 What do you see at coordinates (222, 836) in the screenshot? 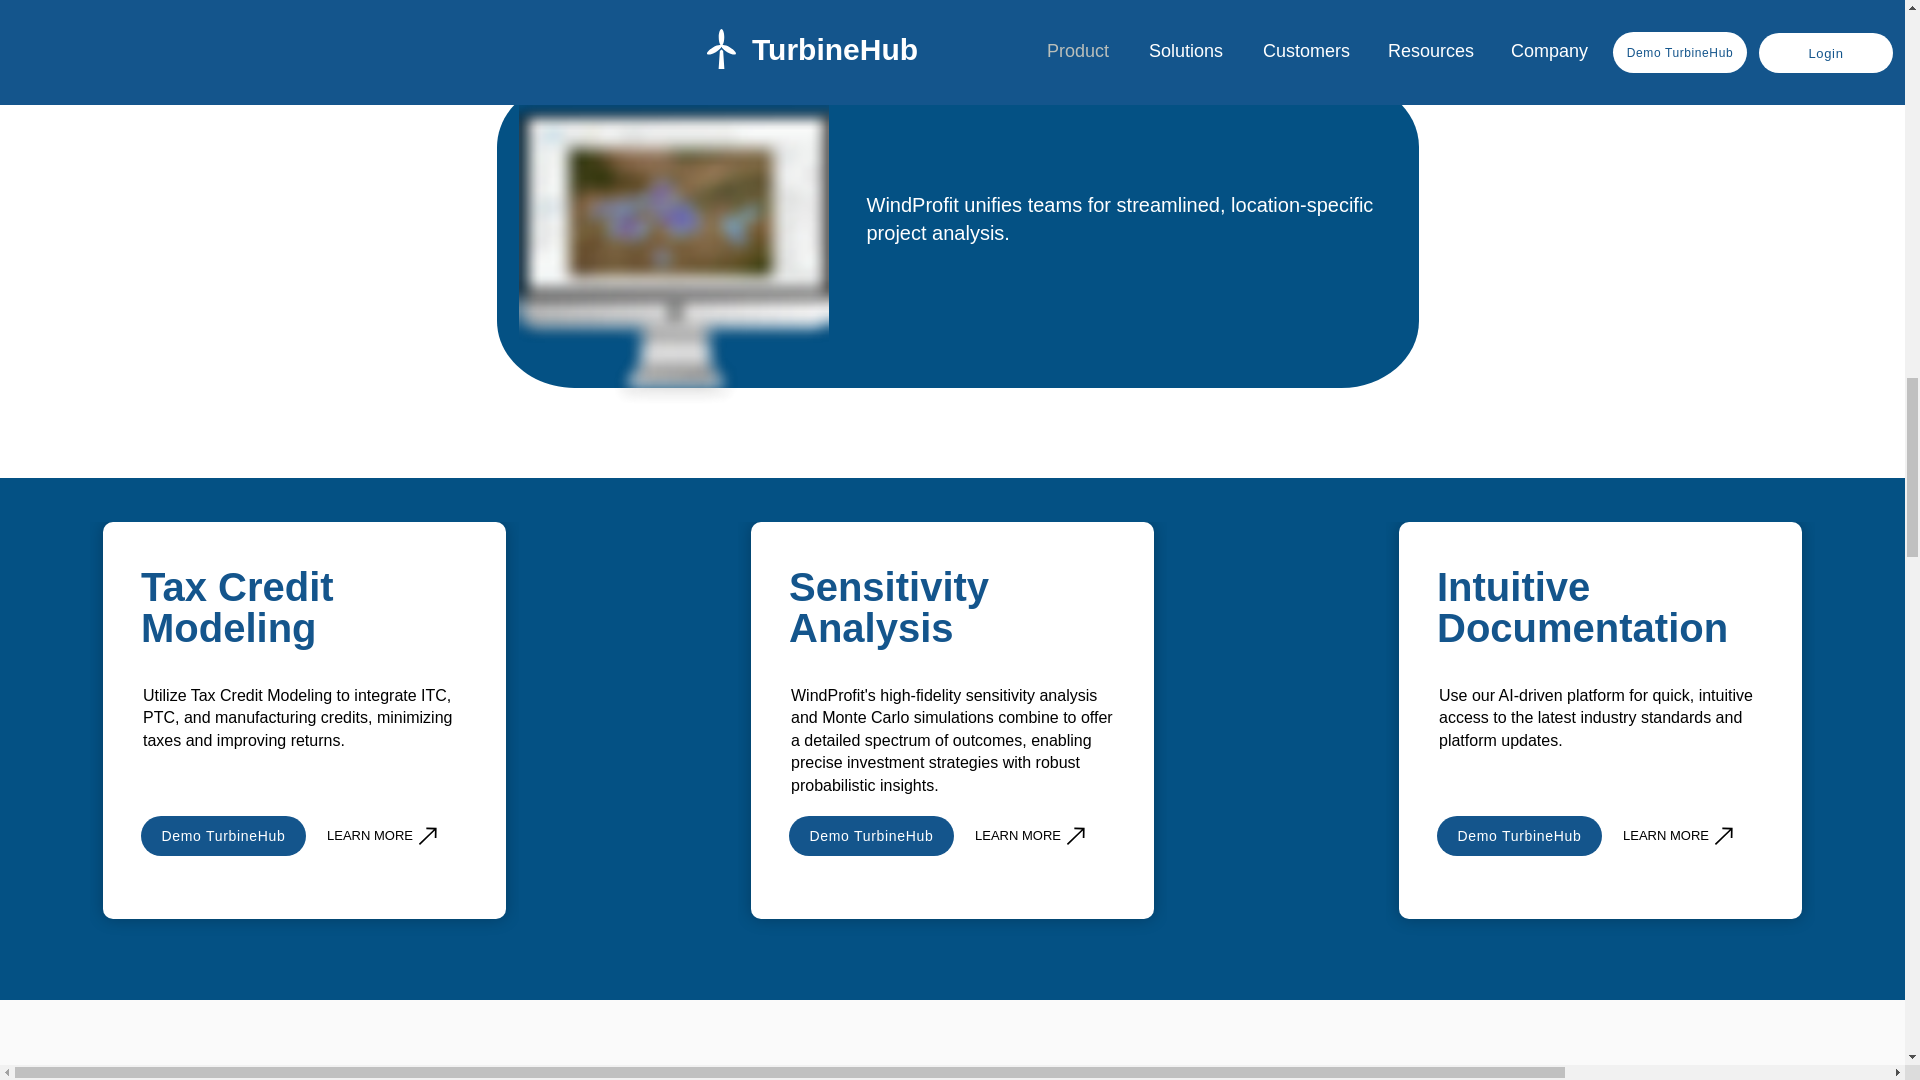
I see `Demo TurbineHub` at bounding box center [222, 836].